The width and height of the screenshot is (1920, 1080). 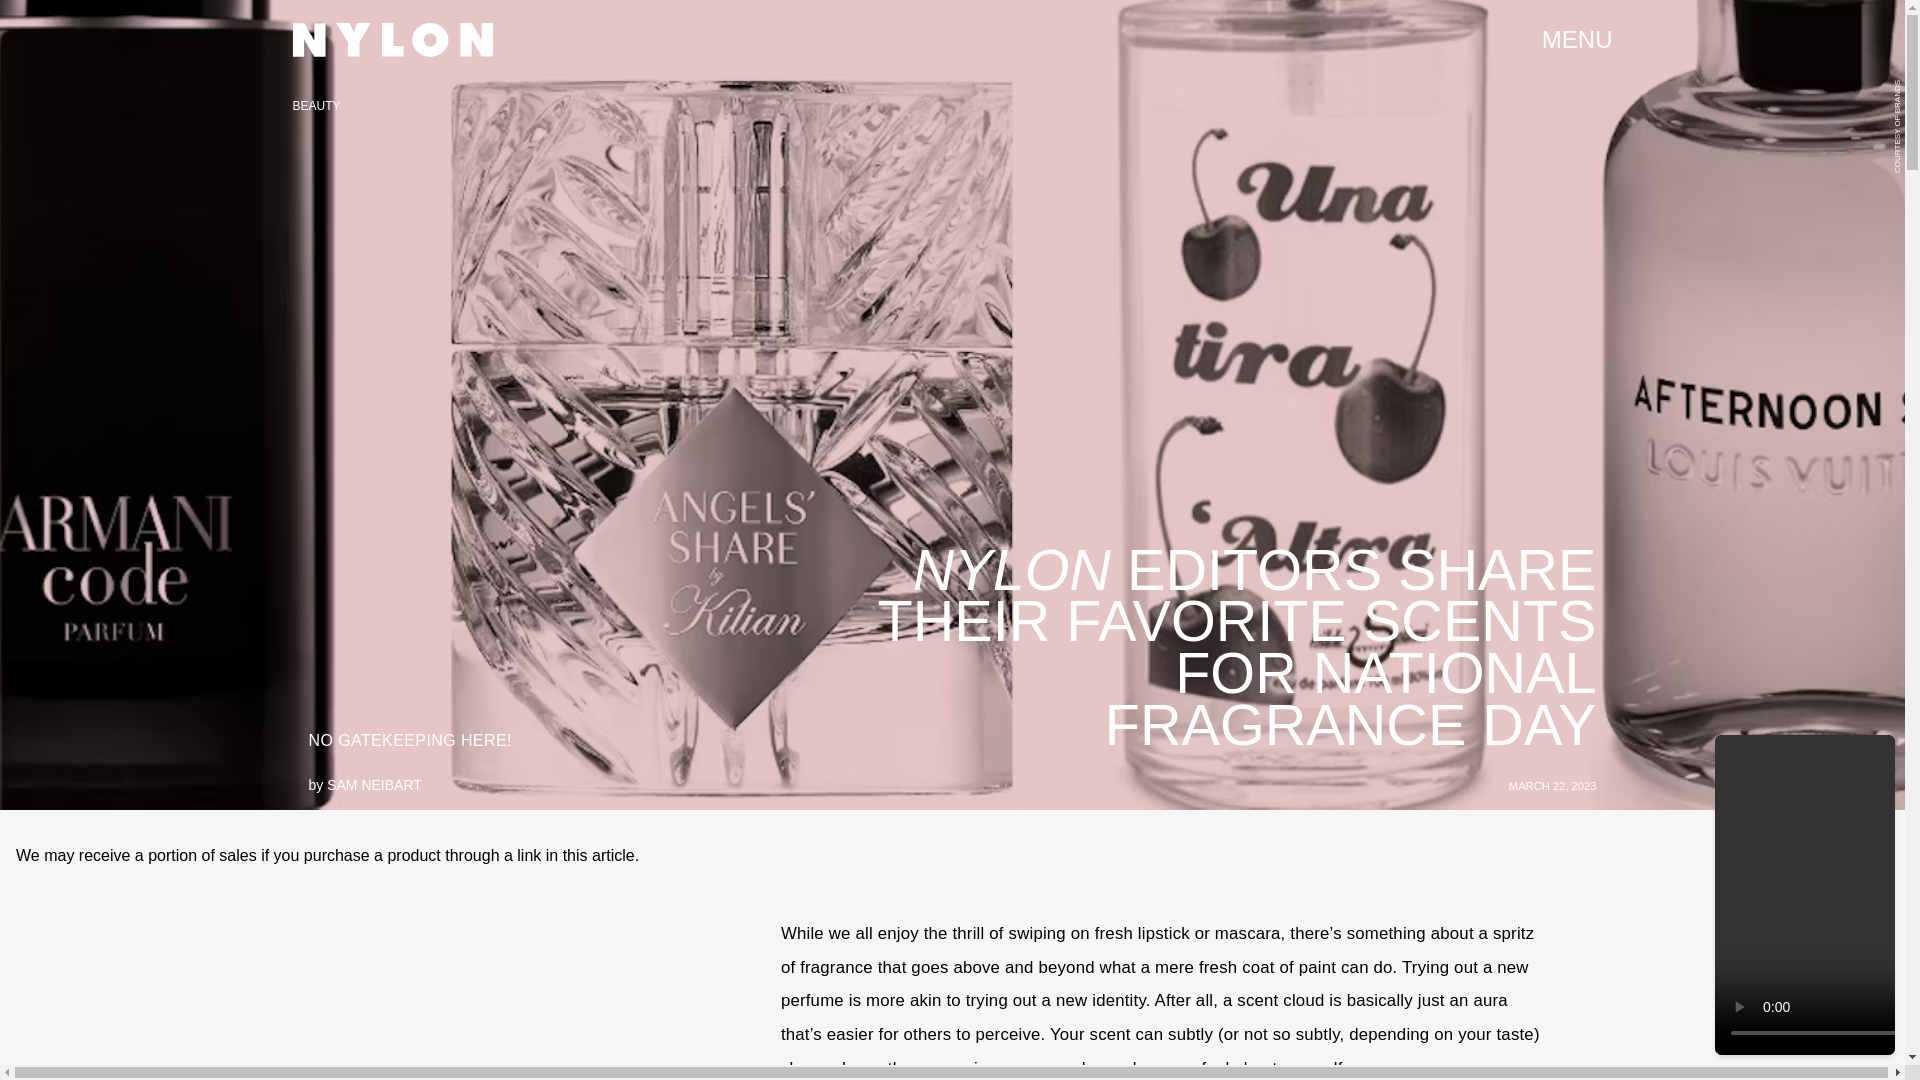 I want to click on SAM NEIBART, so click(x=374, y=784).